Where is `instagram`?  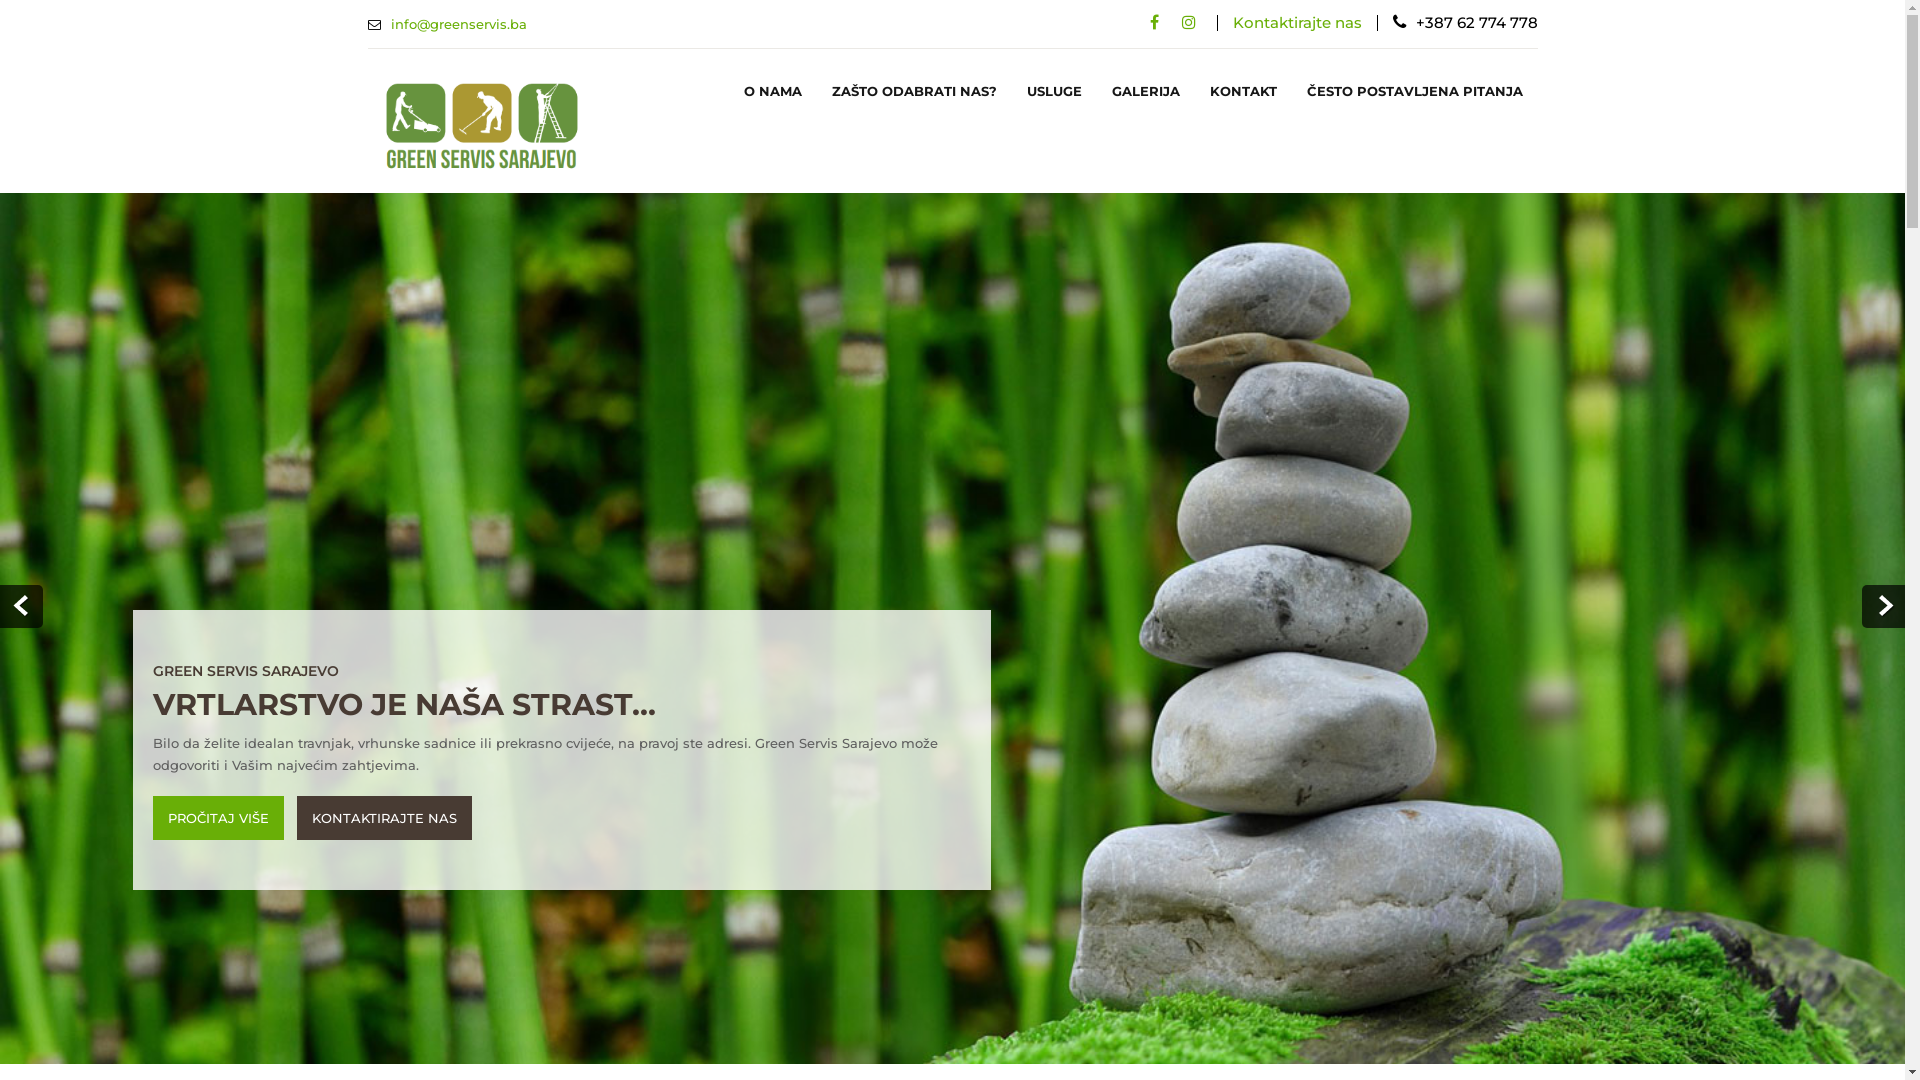 instagram is located at coordinates (1190, 22).